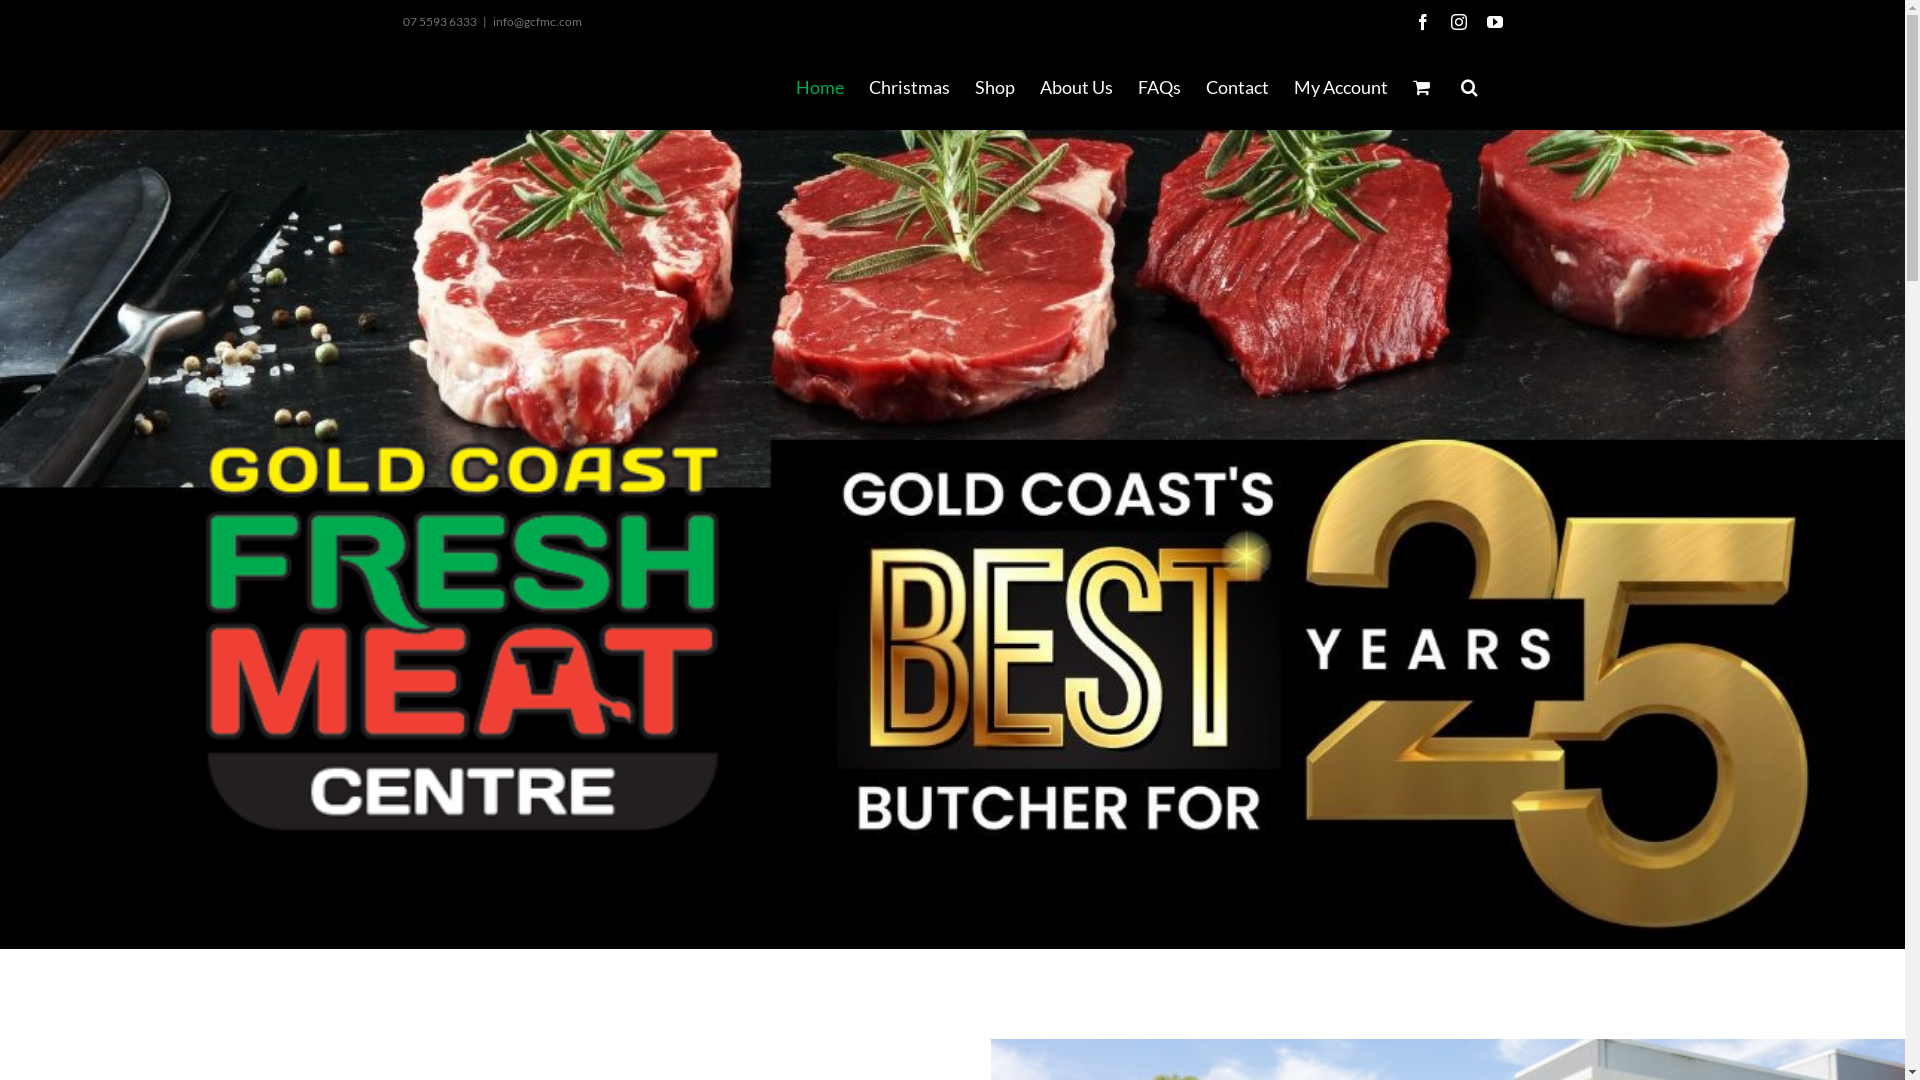 Image resolution: width=1920 pixels, height=1080 pixels. I want to click on About Us, so click(1076, 87).